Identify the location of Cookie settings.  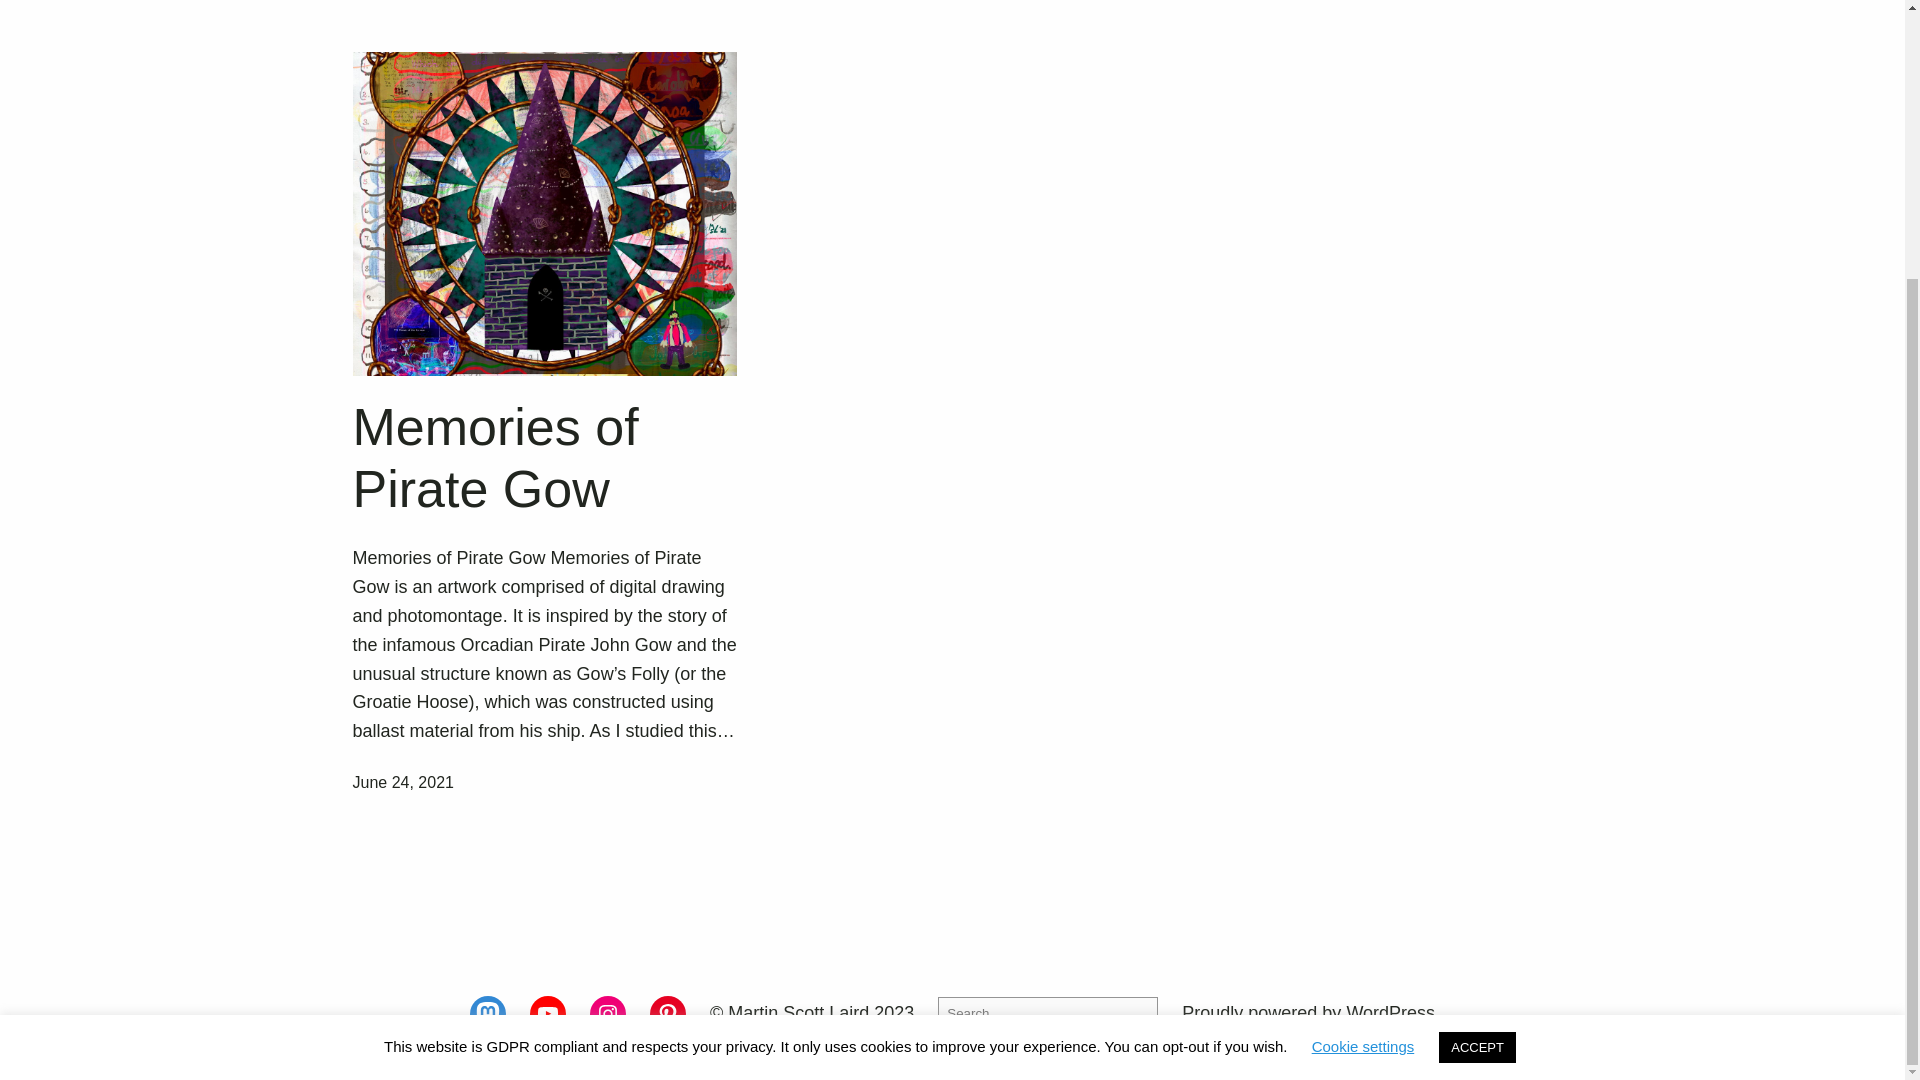
(1363, 684).